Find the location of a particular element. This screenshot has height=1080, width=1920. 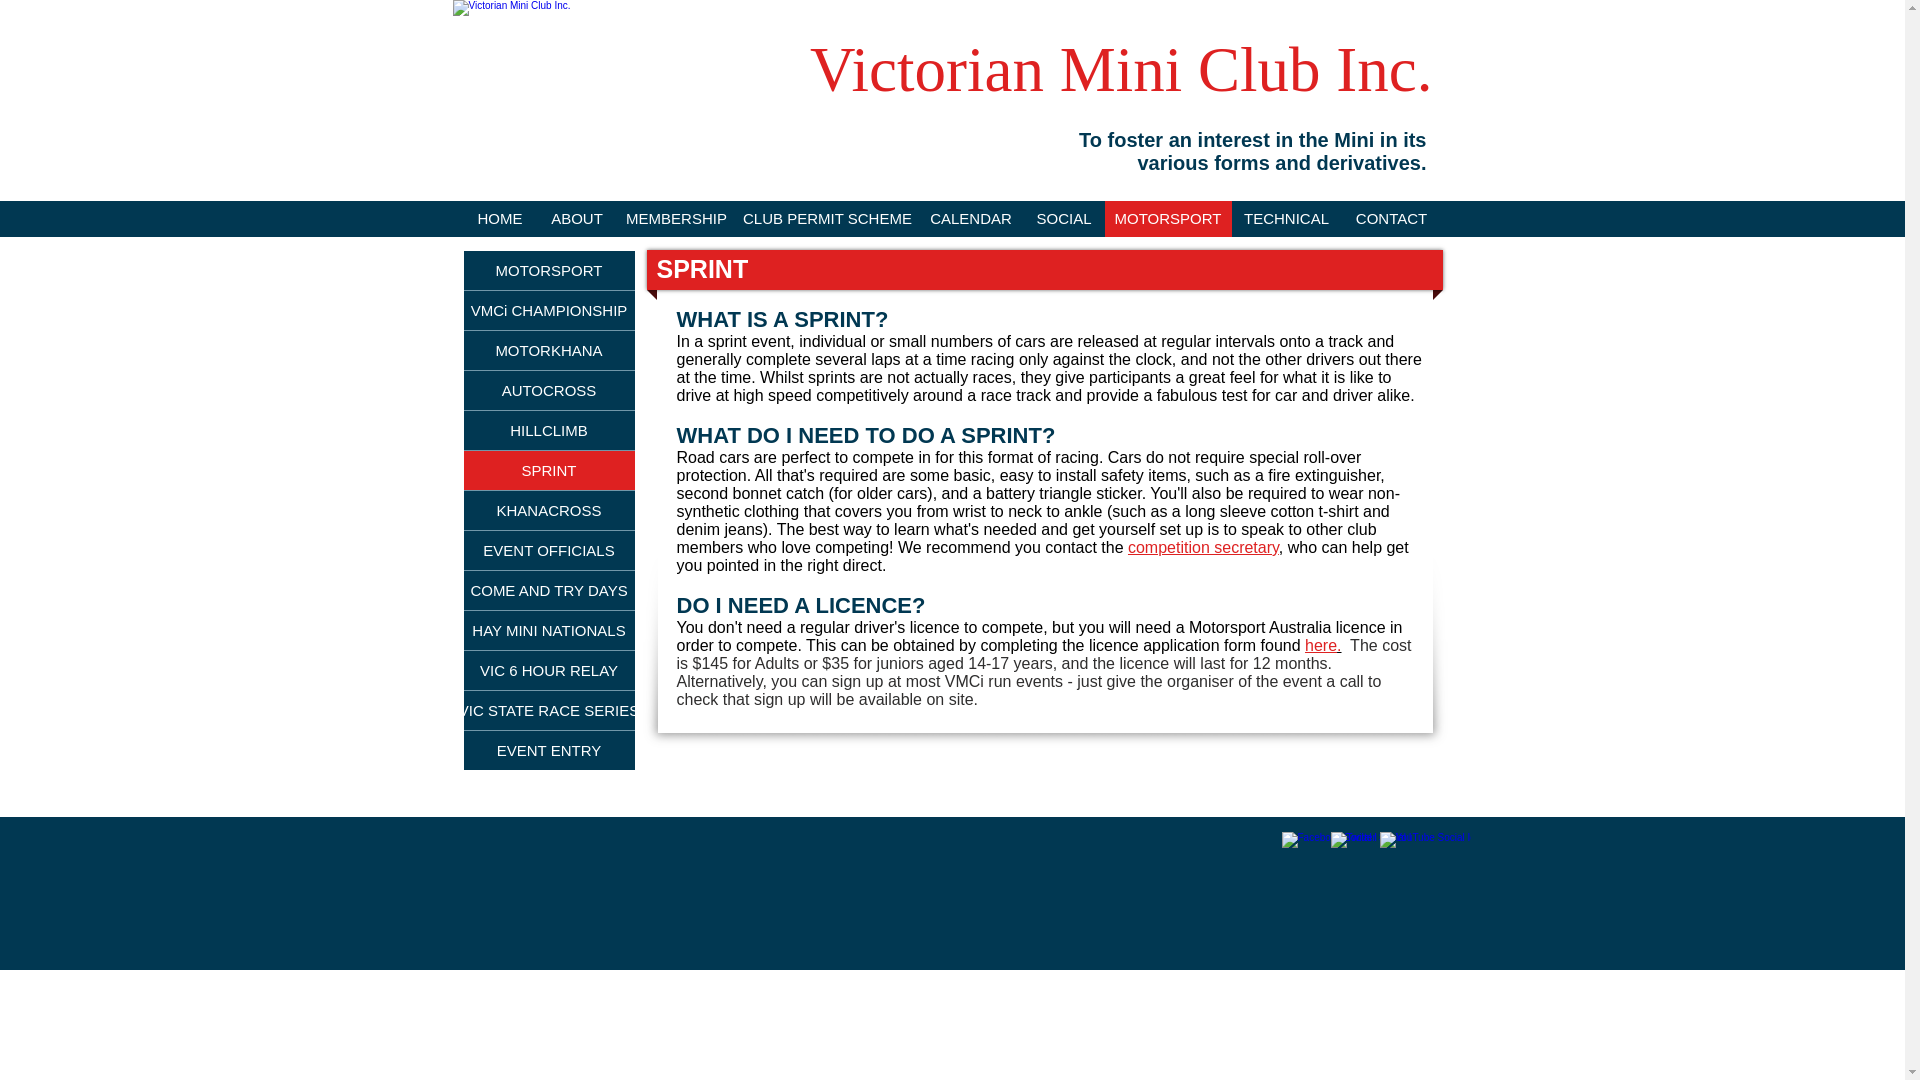

SOCIAL is located at coordinates (1064, 218).